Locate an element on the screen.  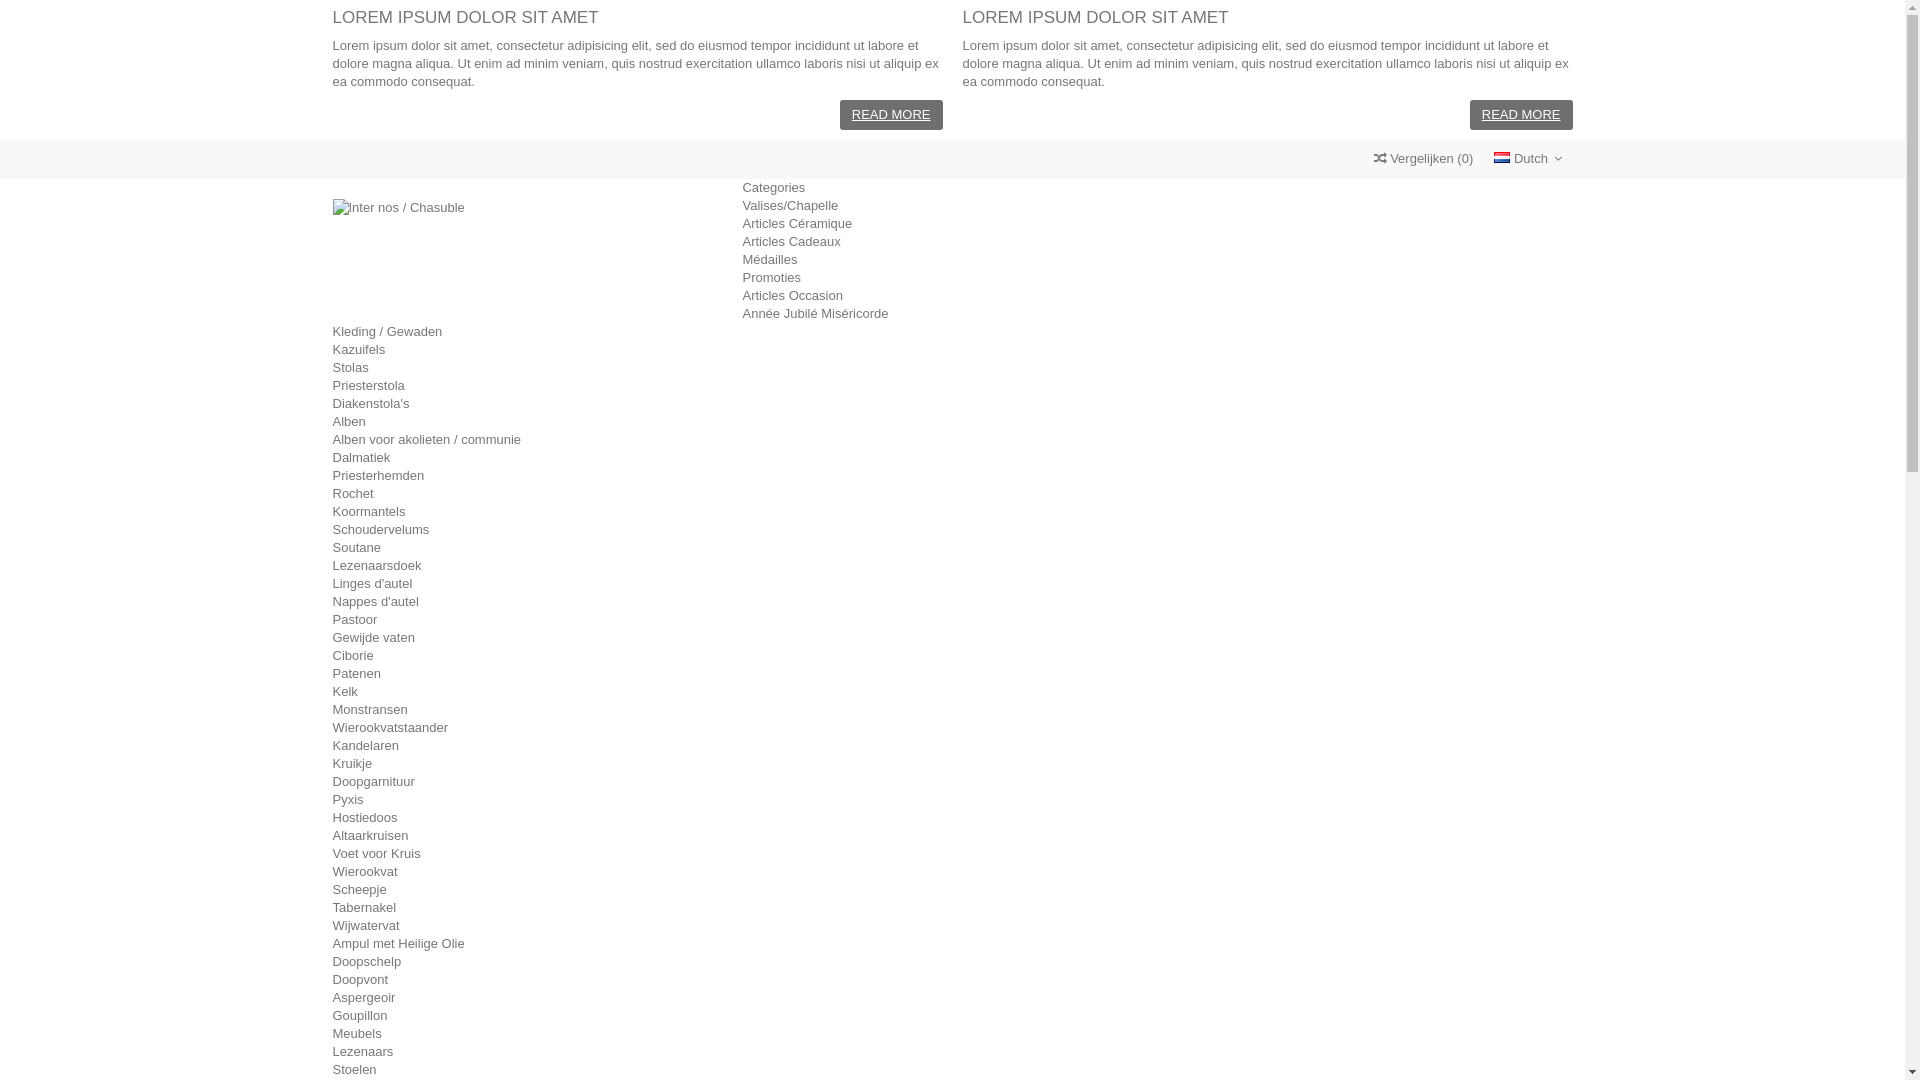
Pyxis is located at coordinates (348, 800).